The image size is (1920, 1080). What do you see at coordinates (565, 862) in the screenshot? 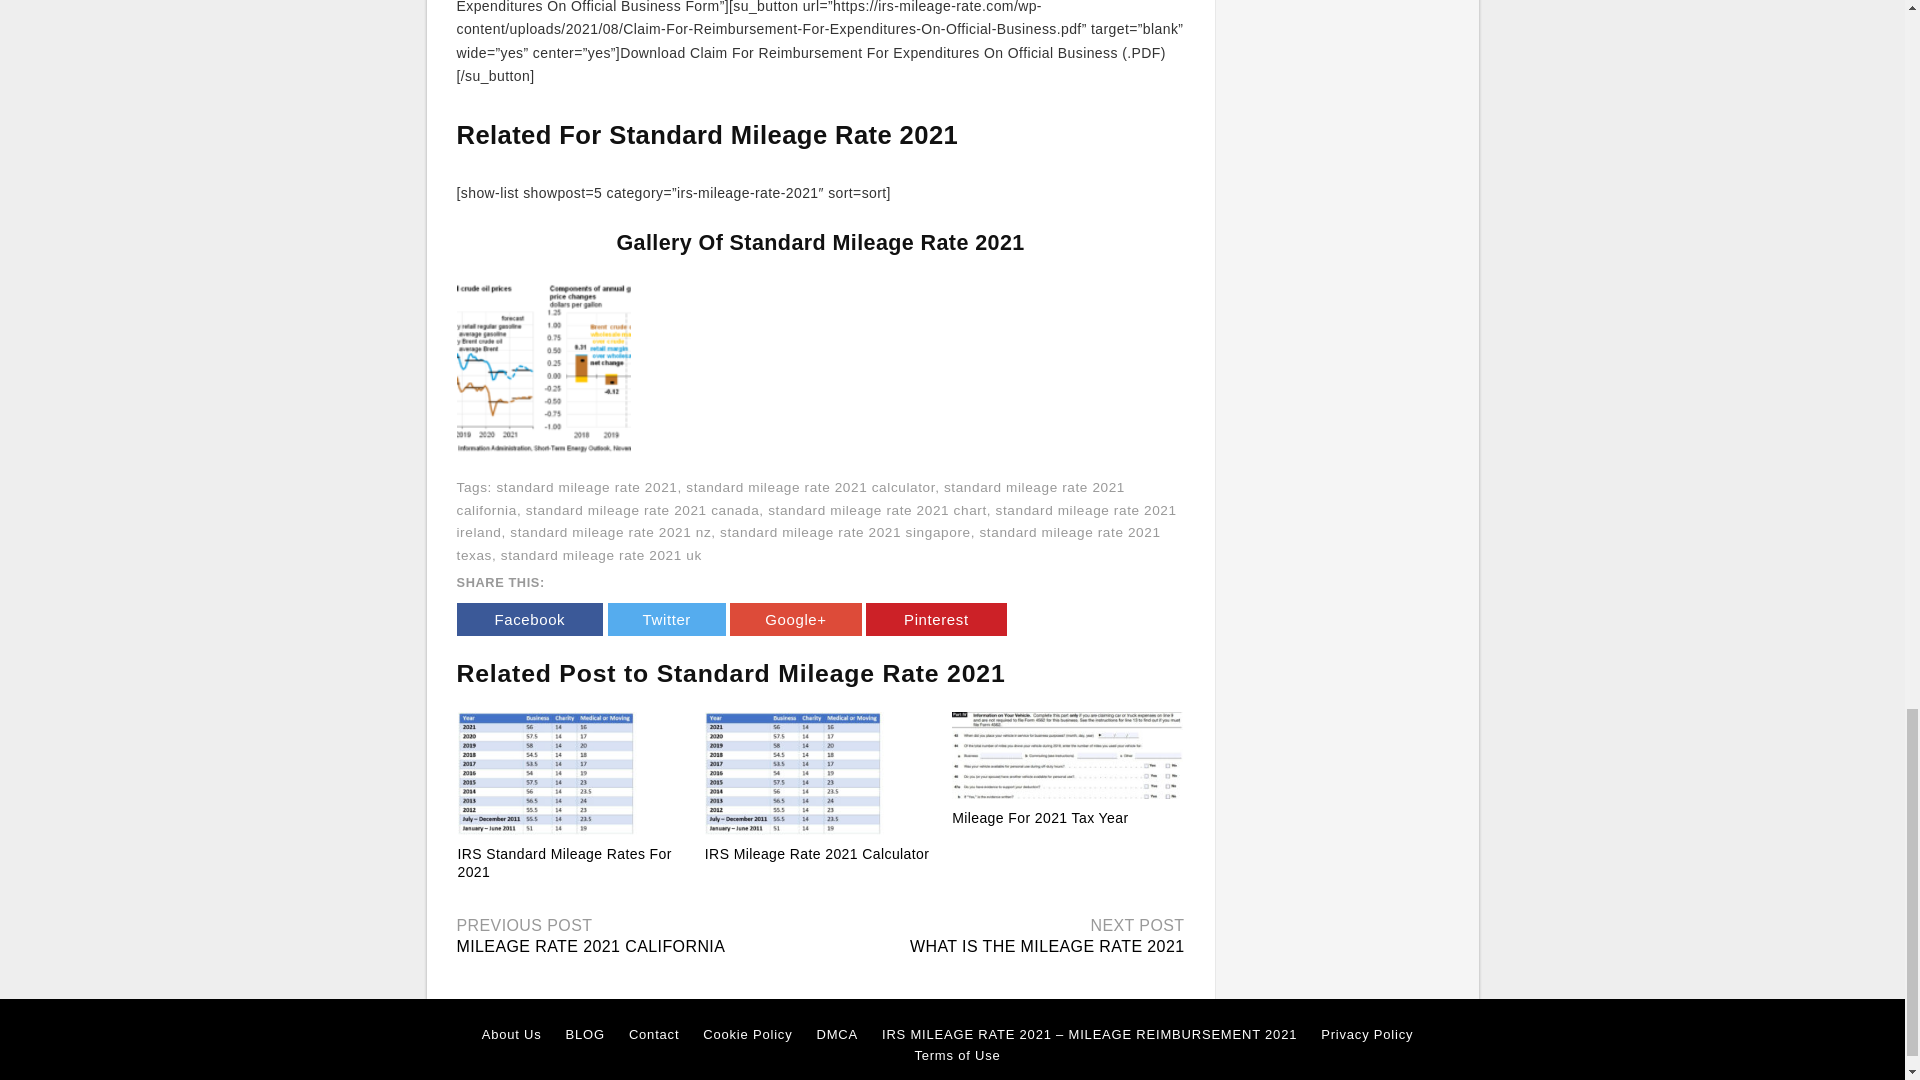
I see `IRS Standard Mileage Rates For 2021` at bounding box center [565, 862].